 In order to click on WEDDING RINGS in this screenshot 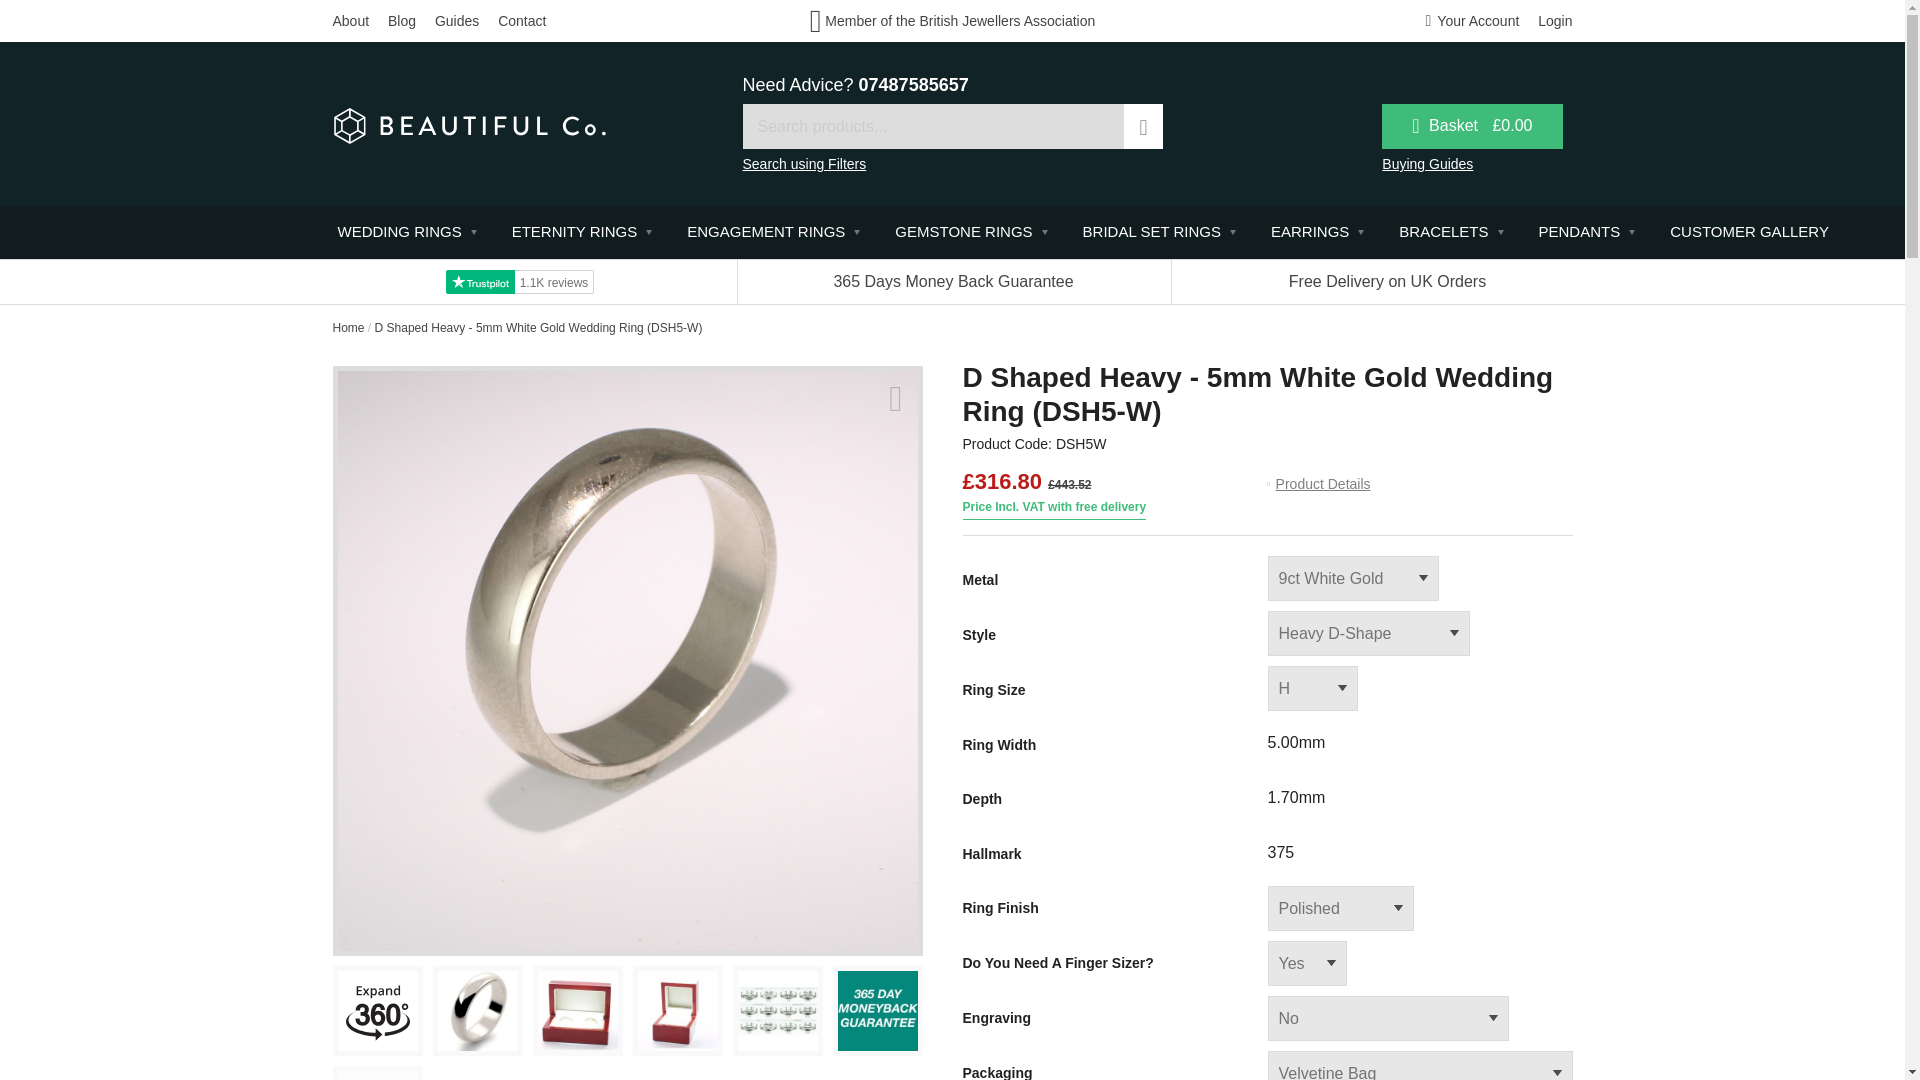, I will do `click(404, 232)`.